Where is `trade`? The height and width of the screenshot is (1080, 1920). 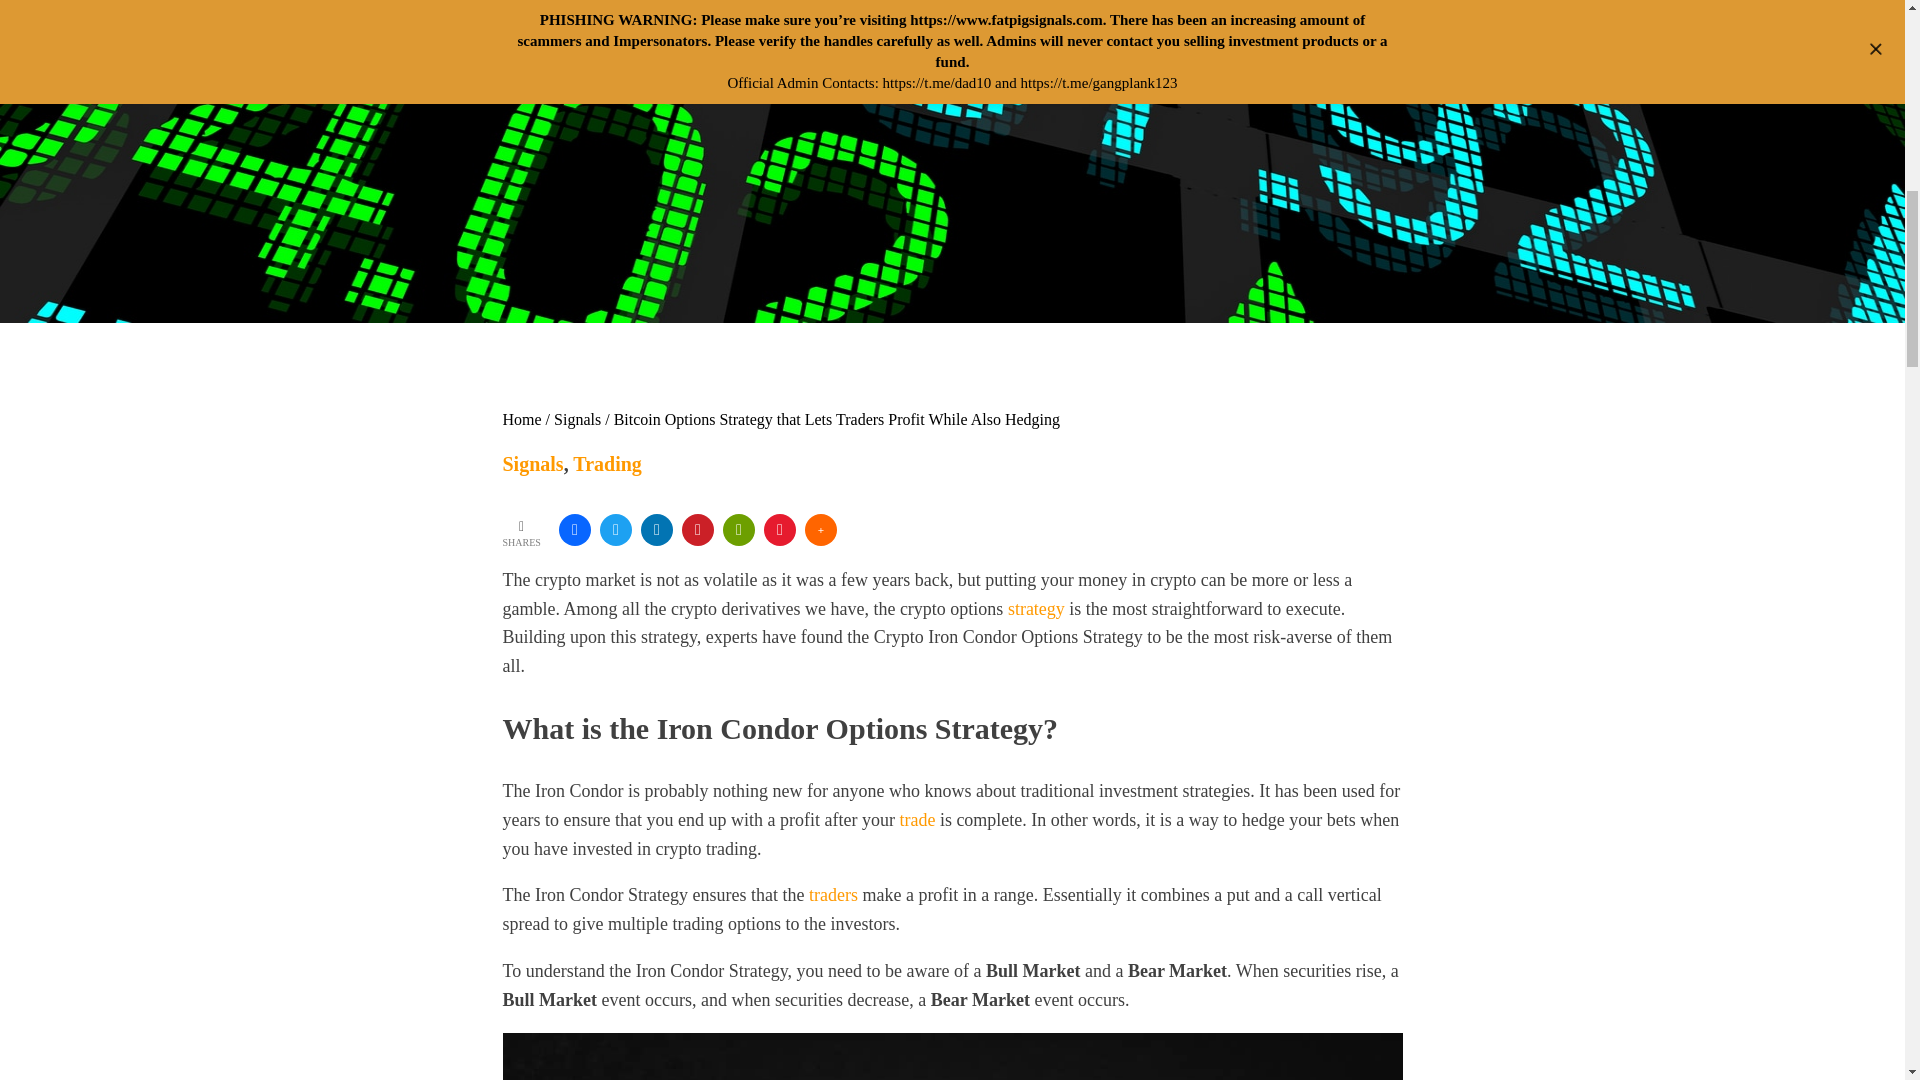
trade is located at coordinates (916, 820).